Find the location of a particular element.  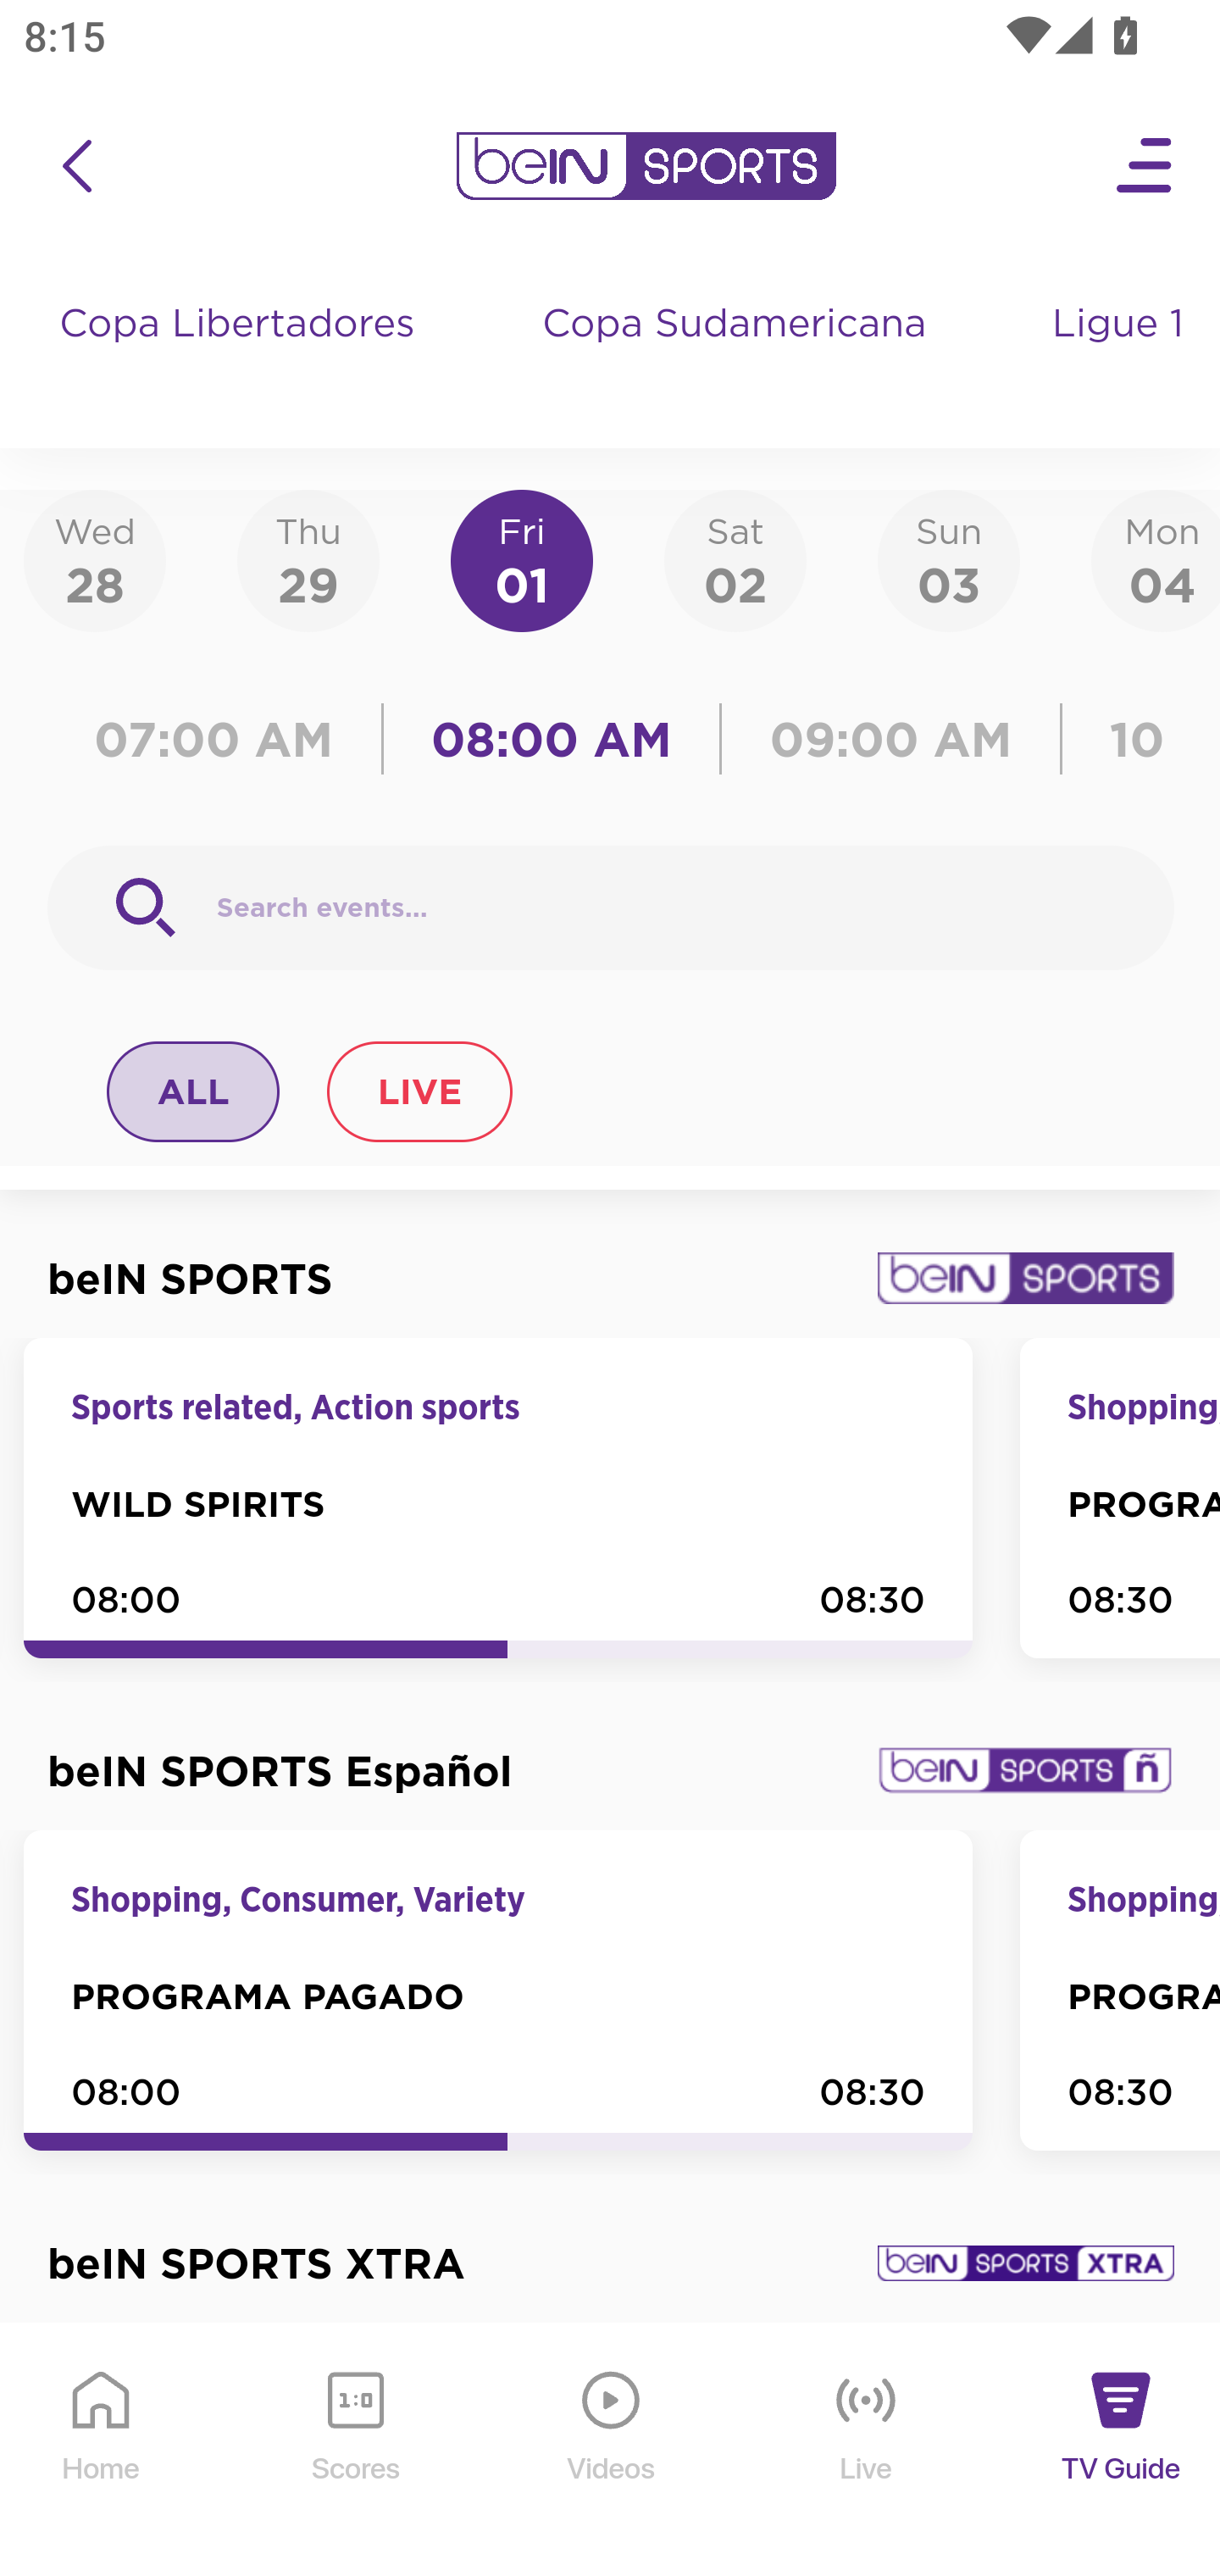

Videos Videos Icon Videos is located at coordinates (612, 2451).